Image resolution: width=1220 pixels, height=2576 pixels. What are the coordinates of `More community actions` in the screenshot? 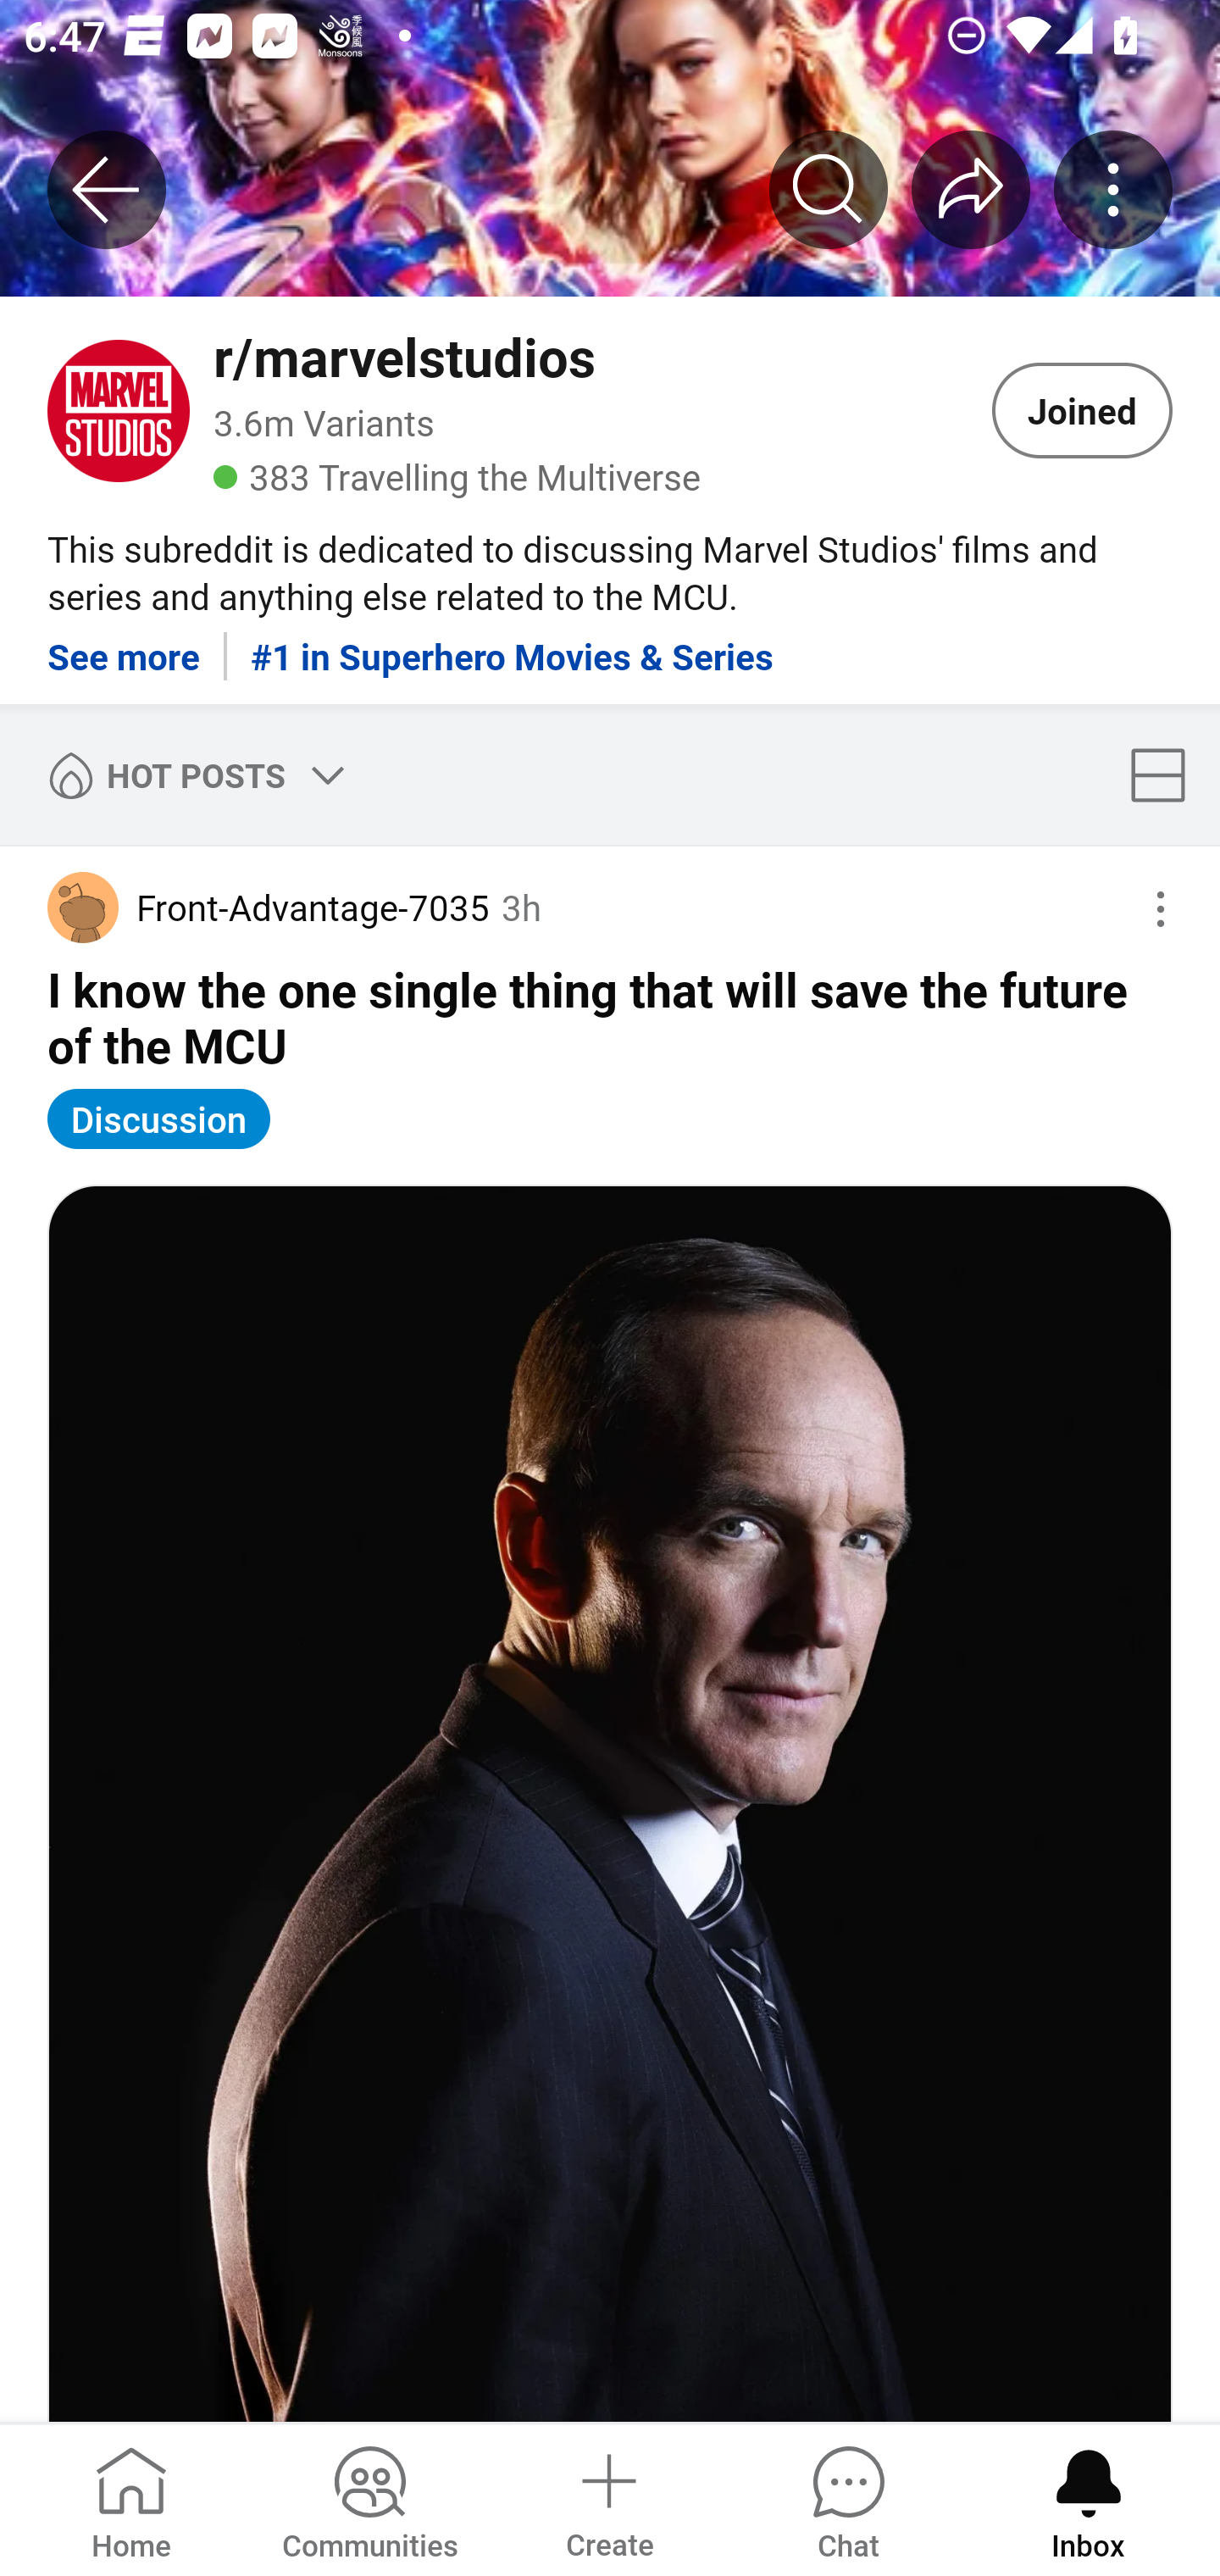 It's located at (1113, 189).